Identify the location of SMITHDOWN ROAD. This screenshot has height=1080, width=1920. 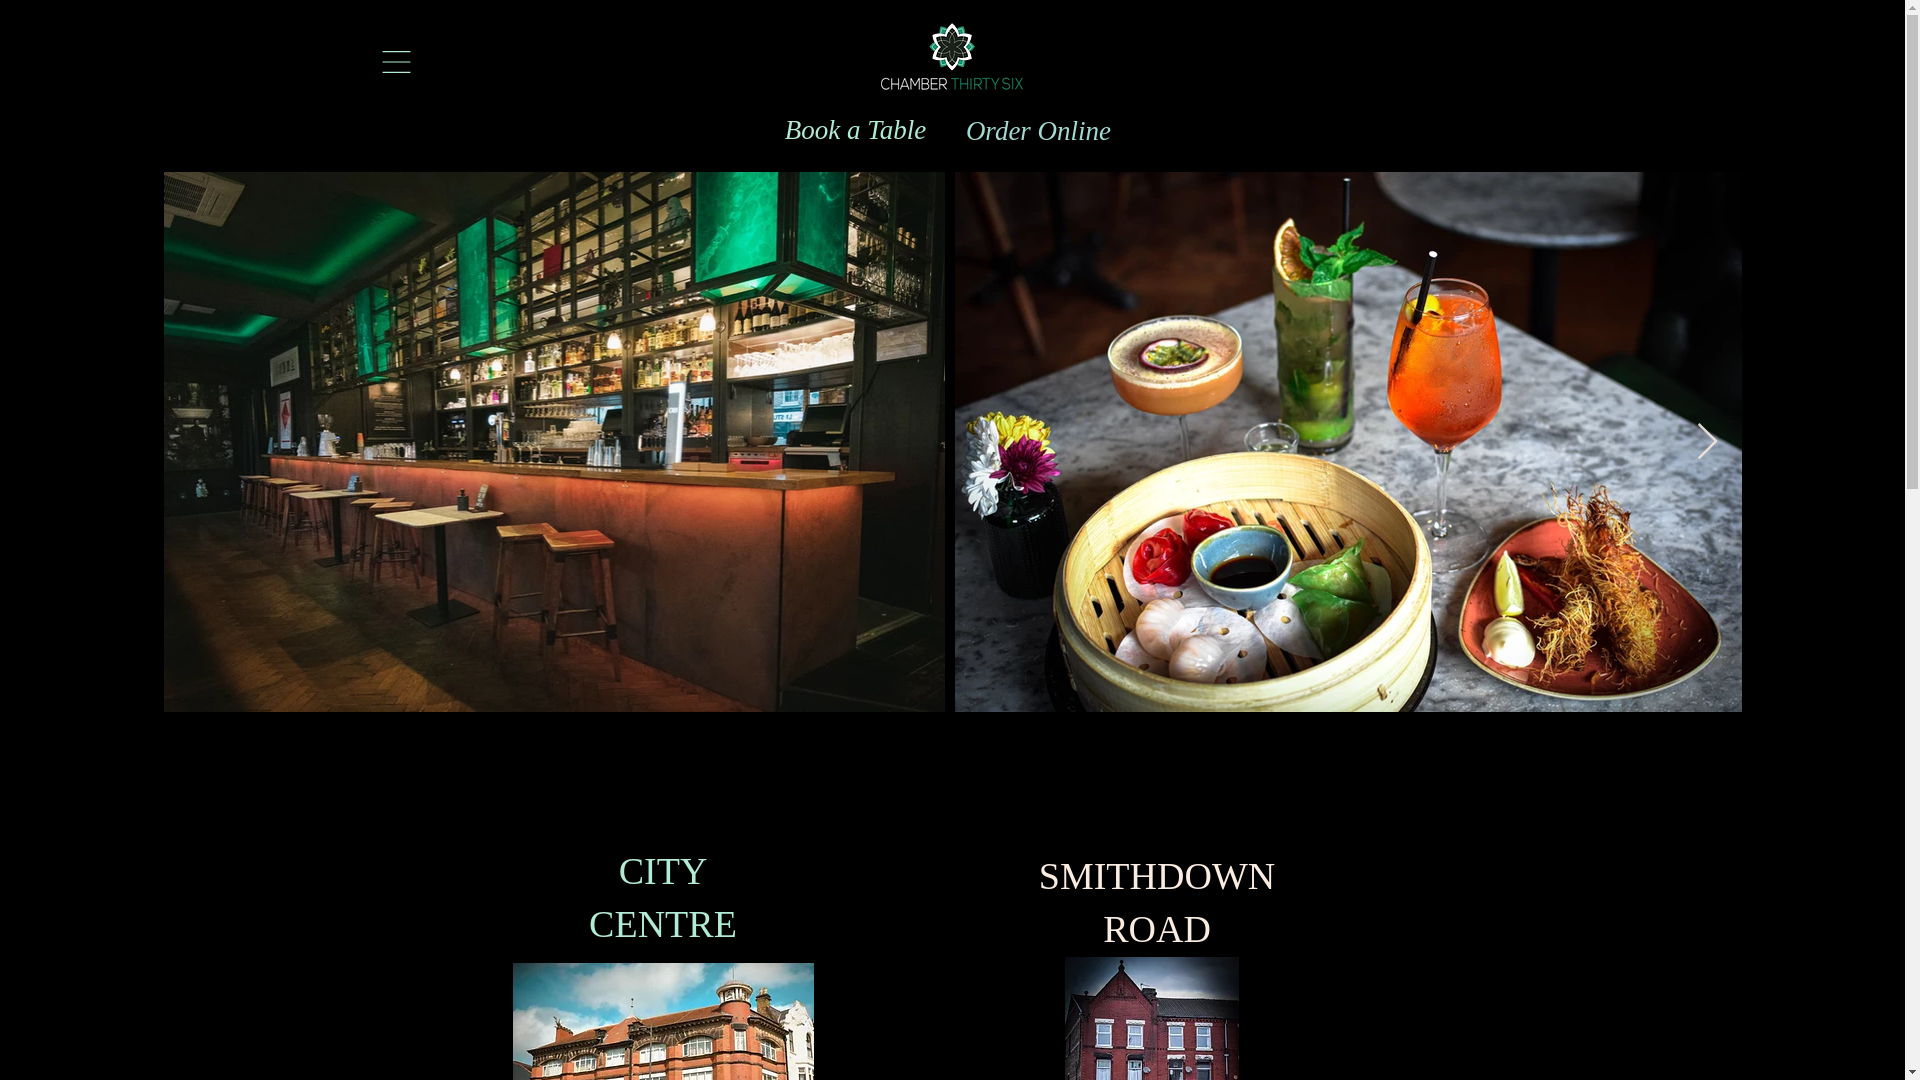
(1156, 902).